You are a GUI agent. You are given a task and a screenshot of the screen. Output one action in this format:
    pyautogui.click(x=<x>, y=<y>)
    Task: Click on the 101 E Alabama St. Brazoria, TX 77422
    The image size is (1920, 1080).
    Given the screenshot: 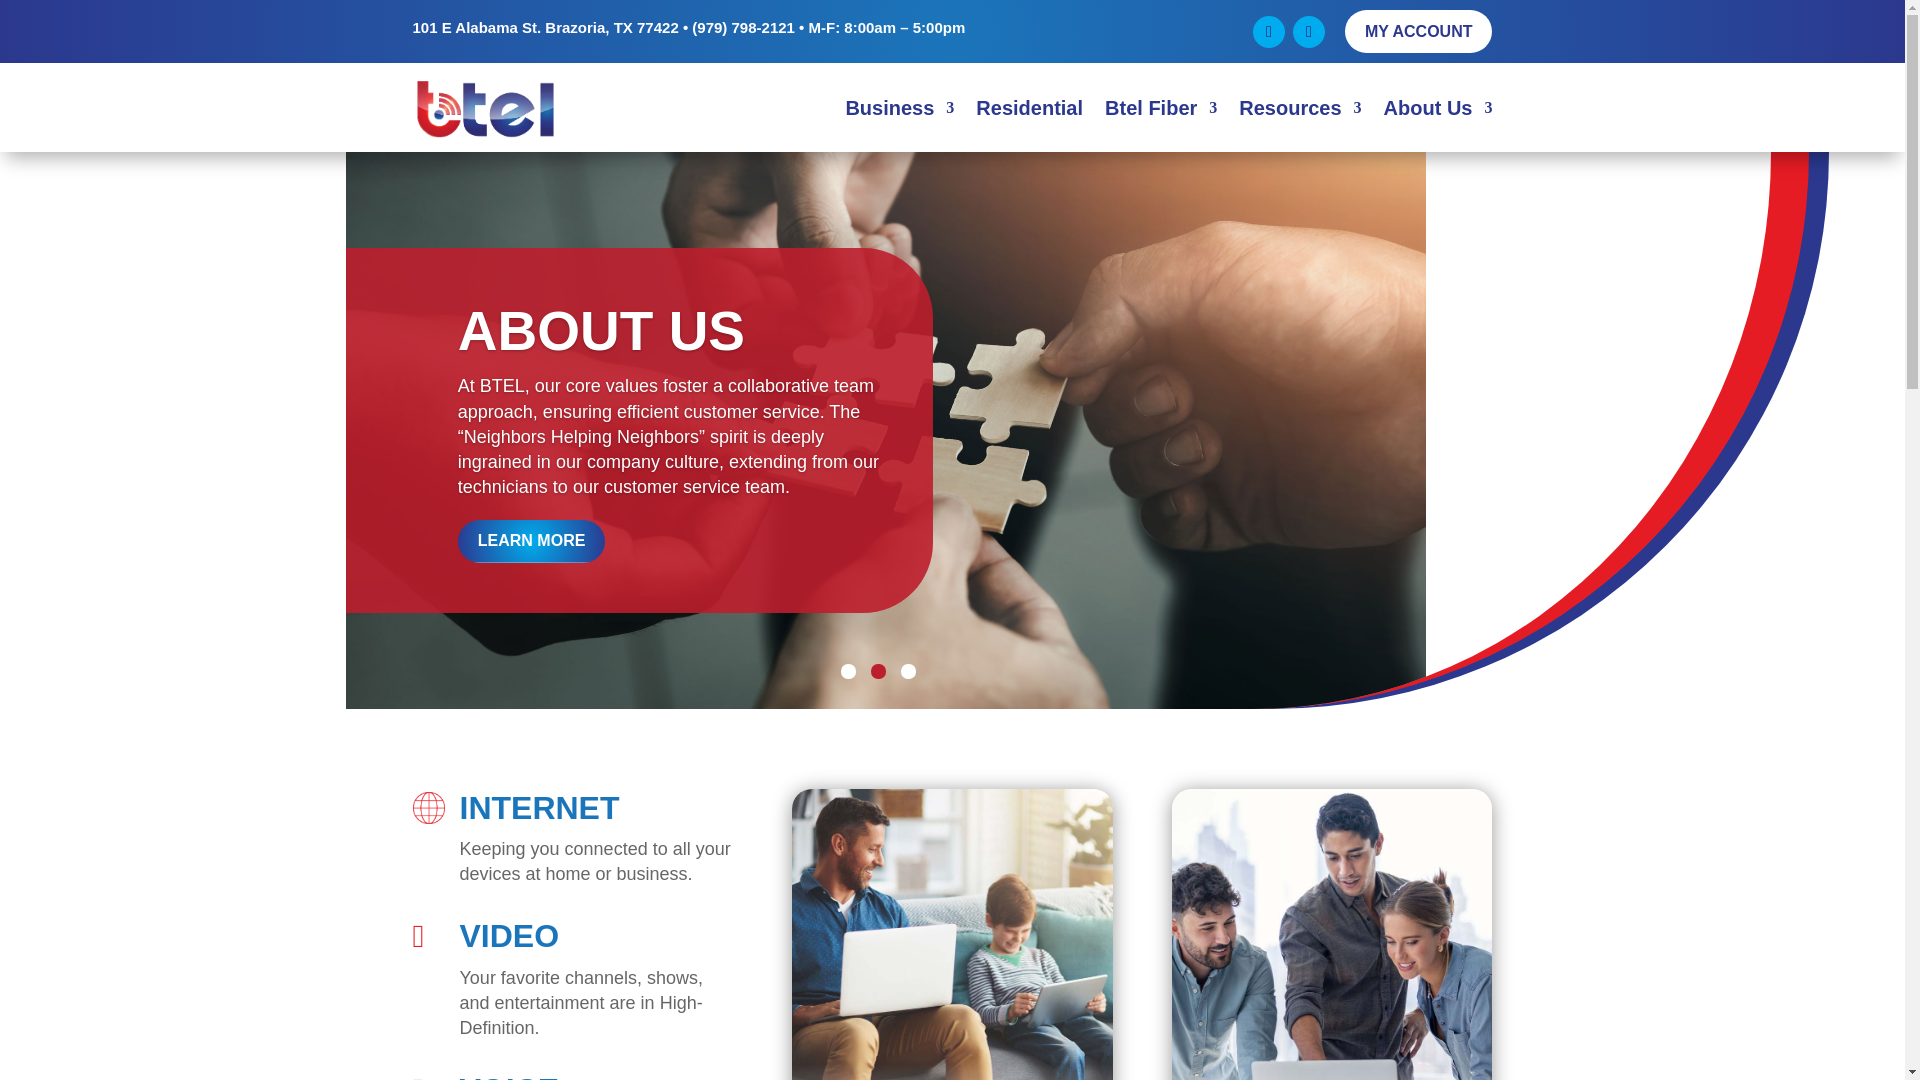 What is the action you would take?
    pyautogui.click(x=544, y=27)
    